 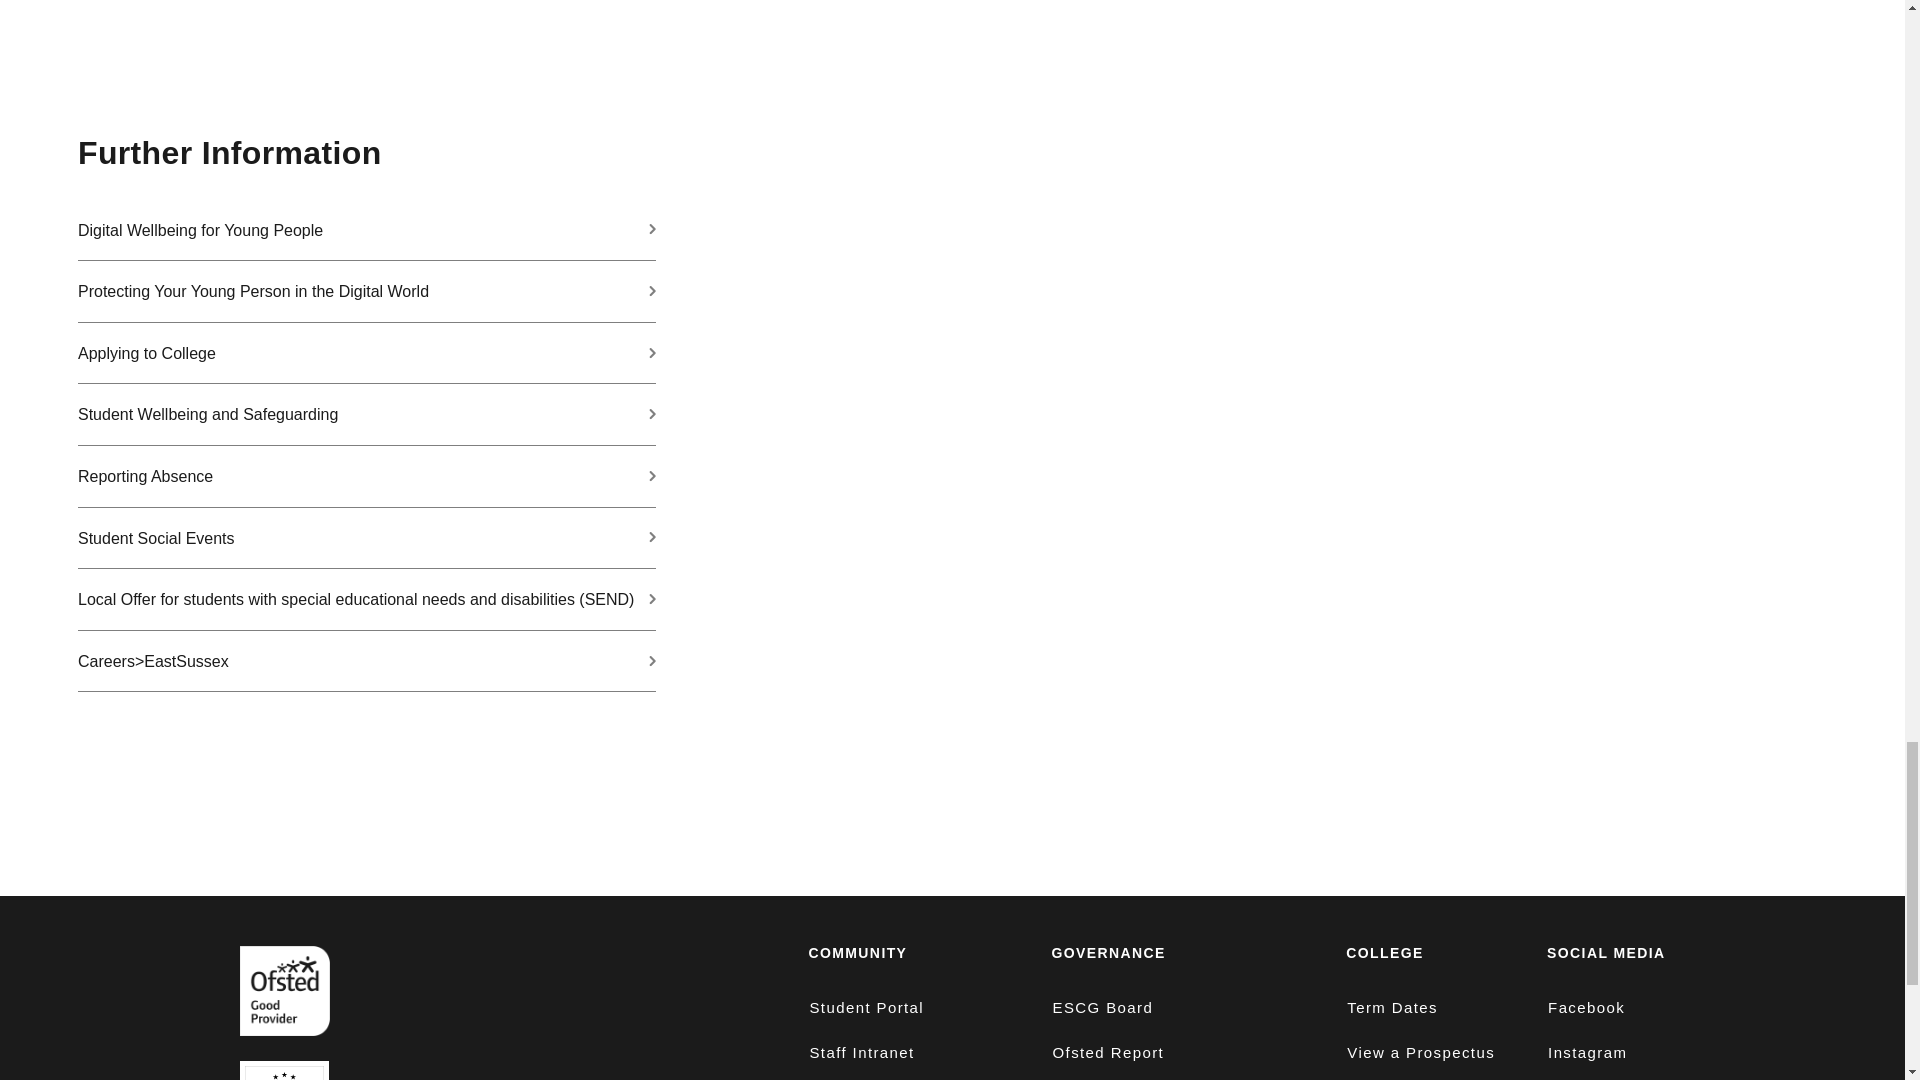 What do you see at coordinates (871, 1077) in the screenshot?
I see `Humans of ESC` at bounding box center [871, 1077].